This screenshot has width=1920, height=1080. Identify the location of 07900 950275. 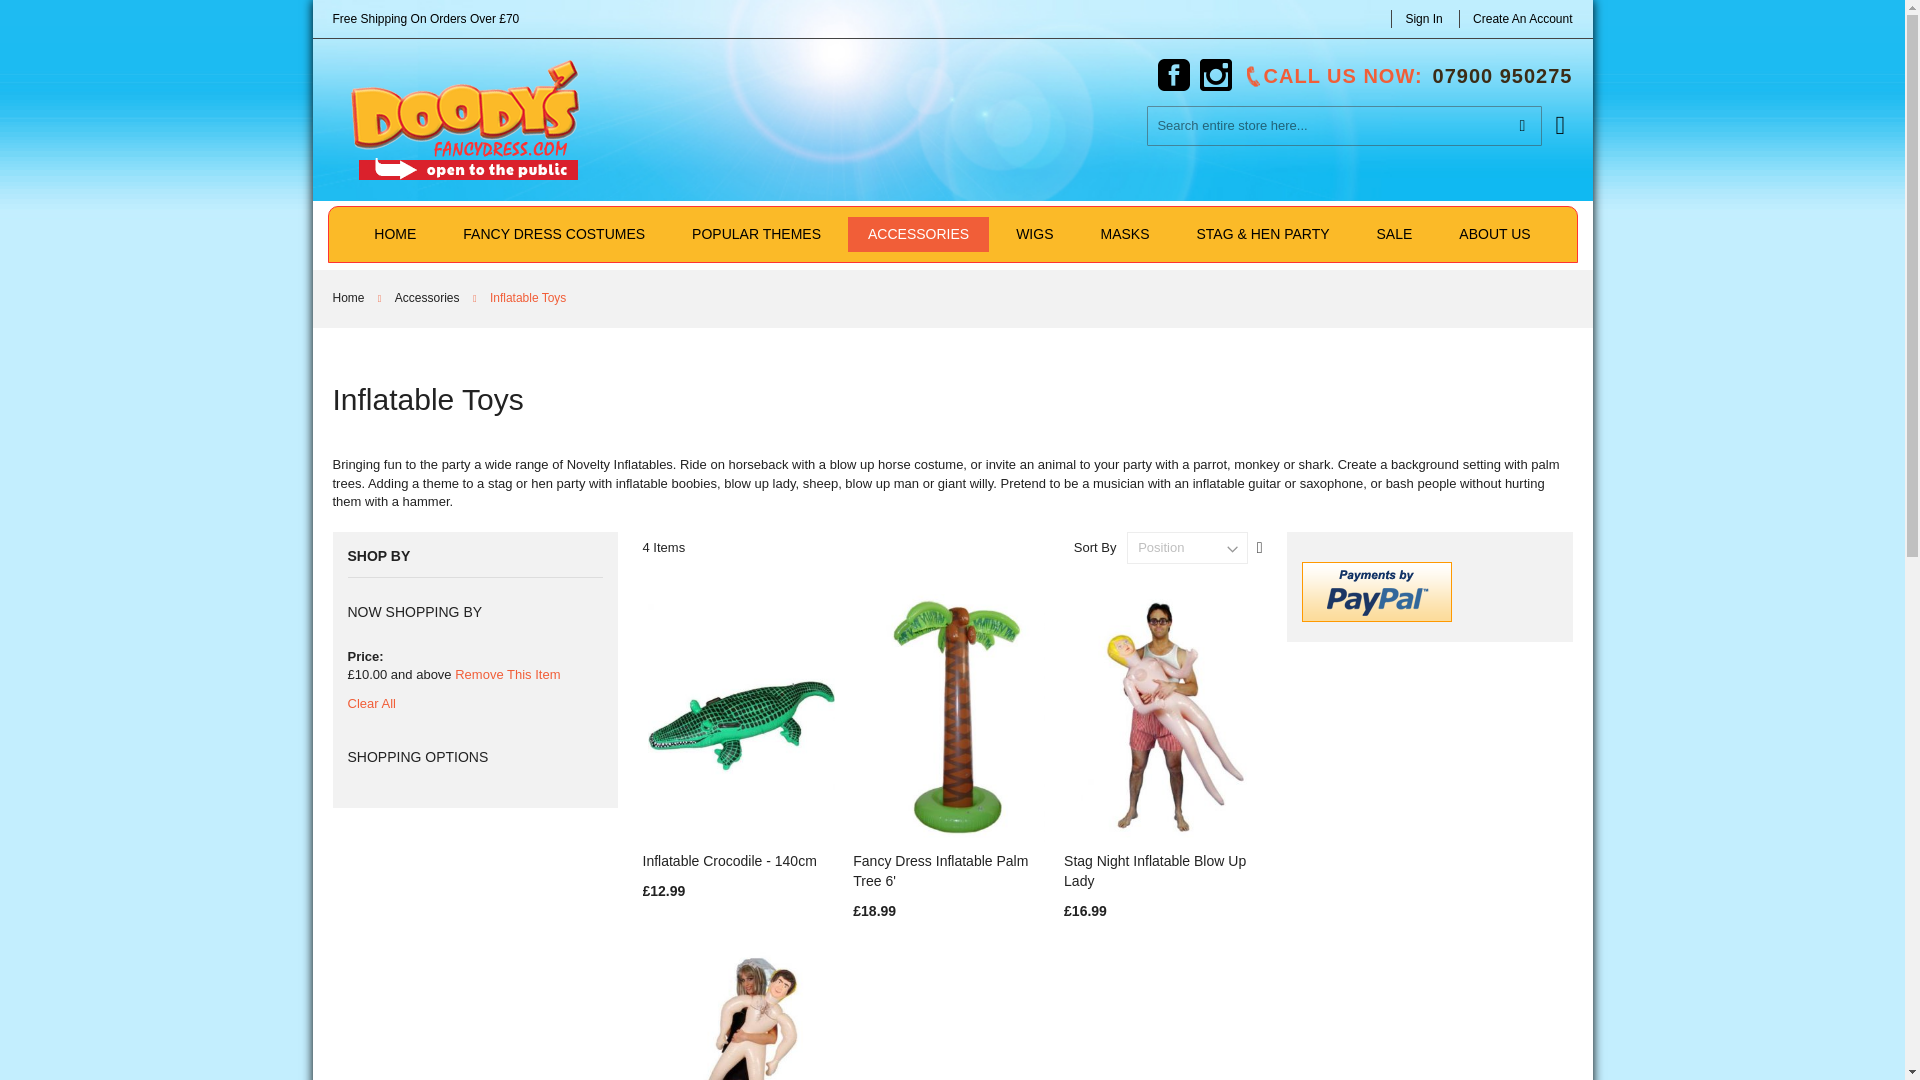
(1500, 76).